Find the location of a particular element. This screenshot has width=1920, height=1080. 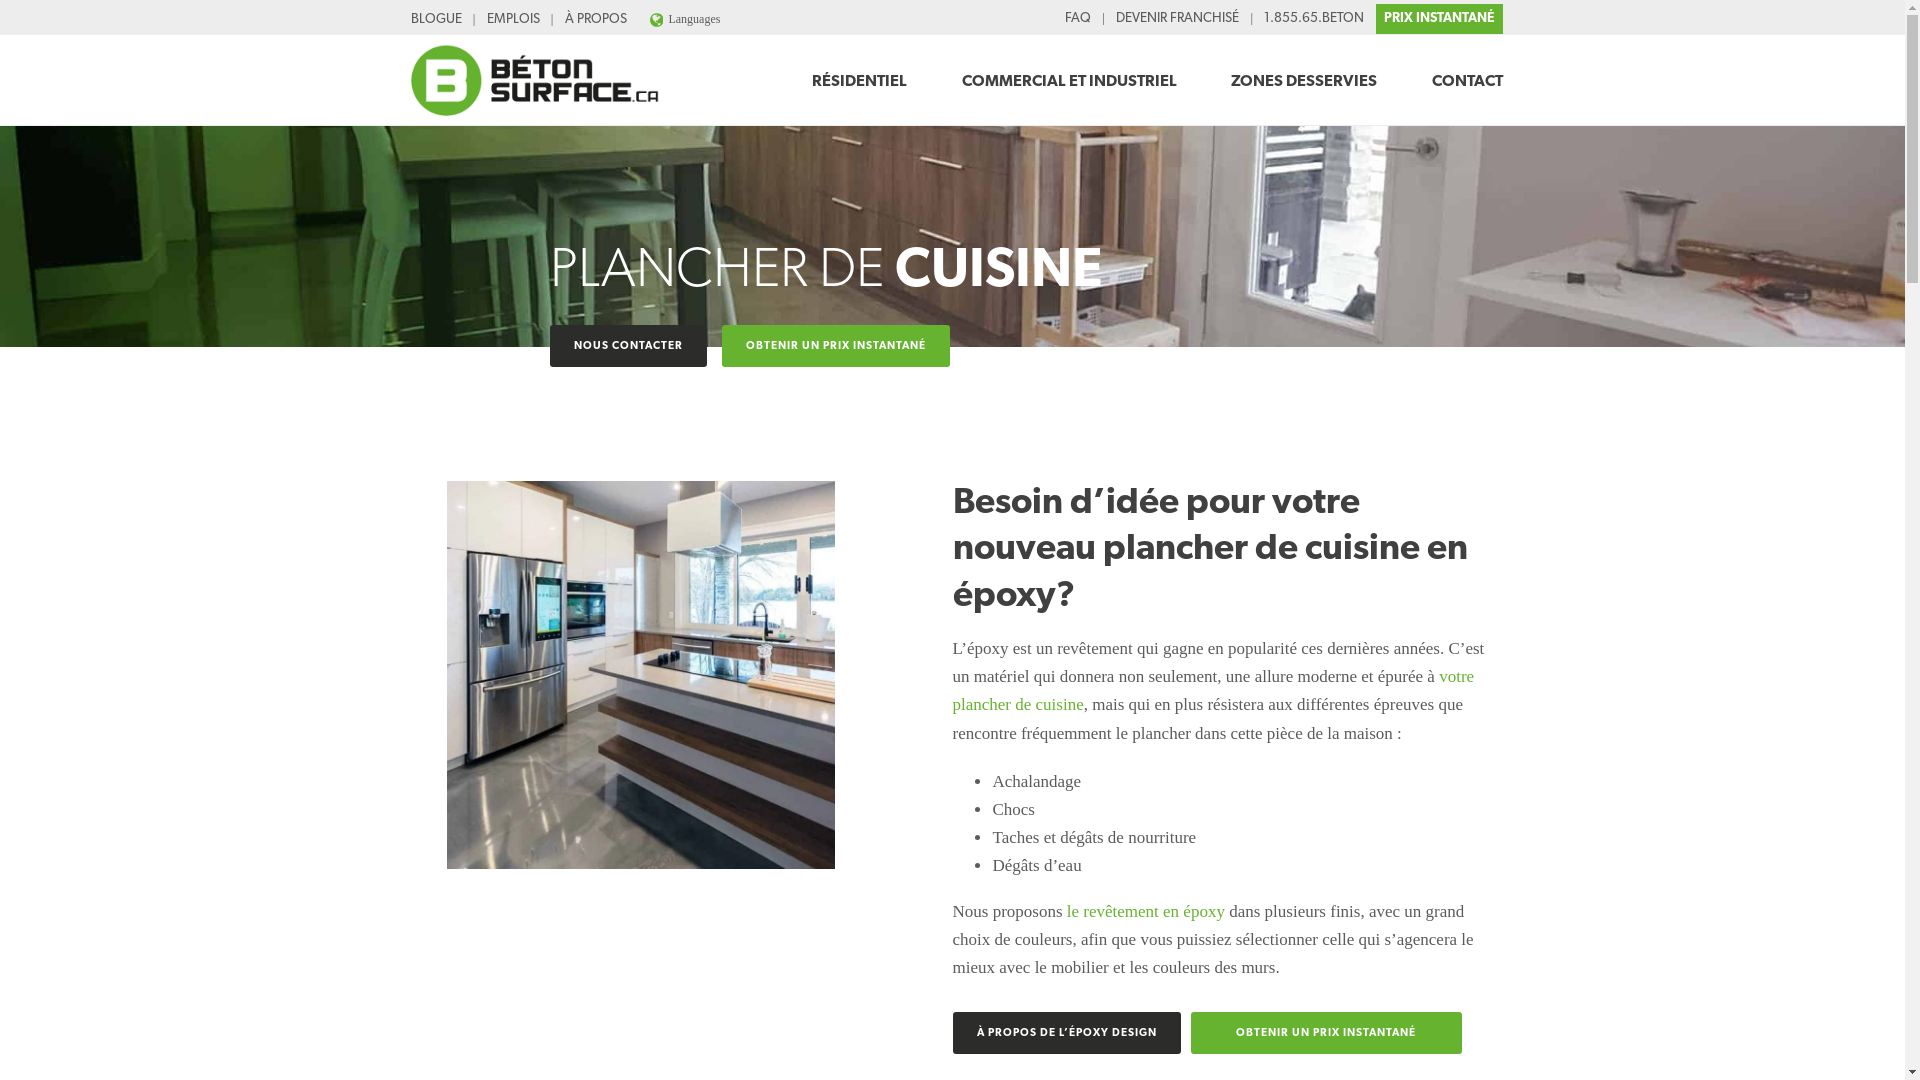

NOUS CONTACTER is located at coordinates (628, 345).